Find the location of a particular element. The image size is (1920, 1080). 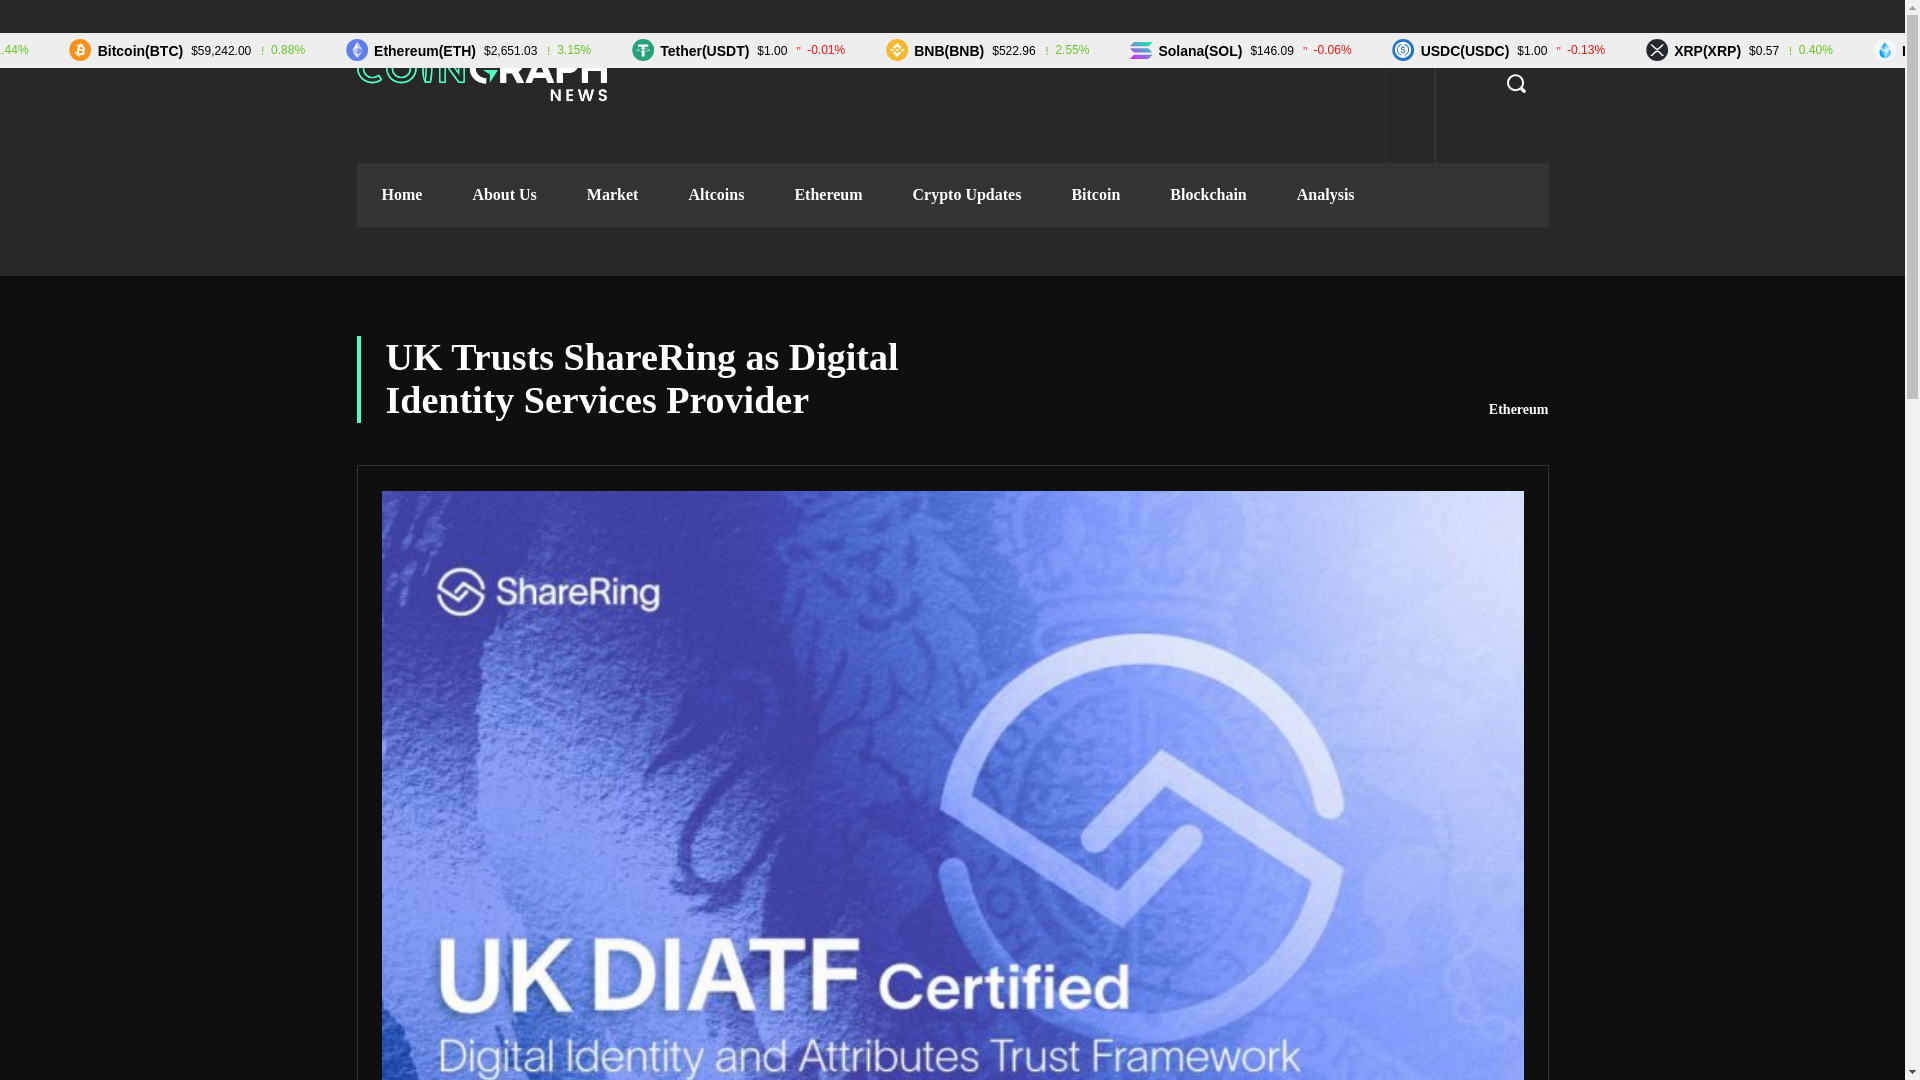

Blockchain is located at coordinates (1208, 194).